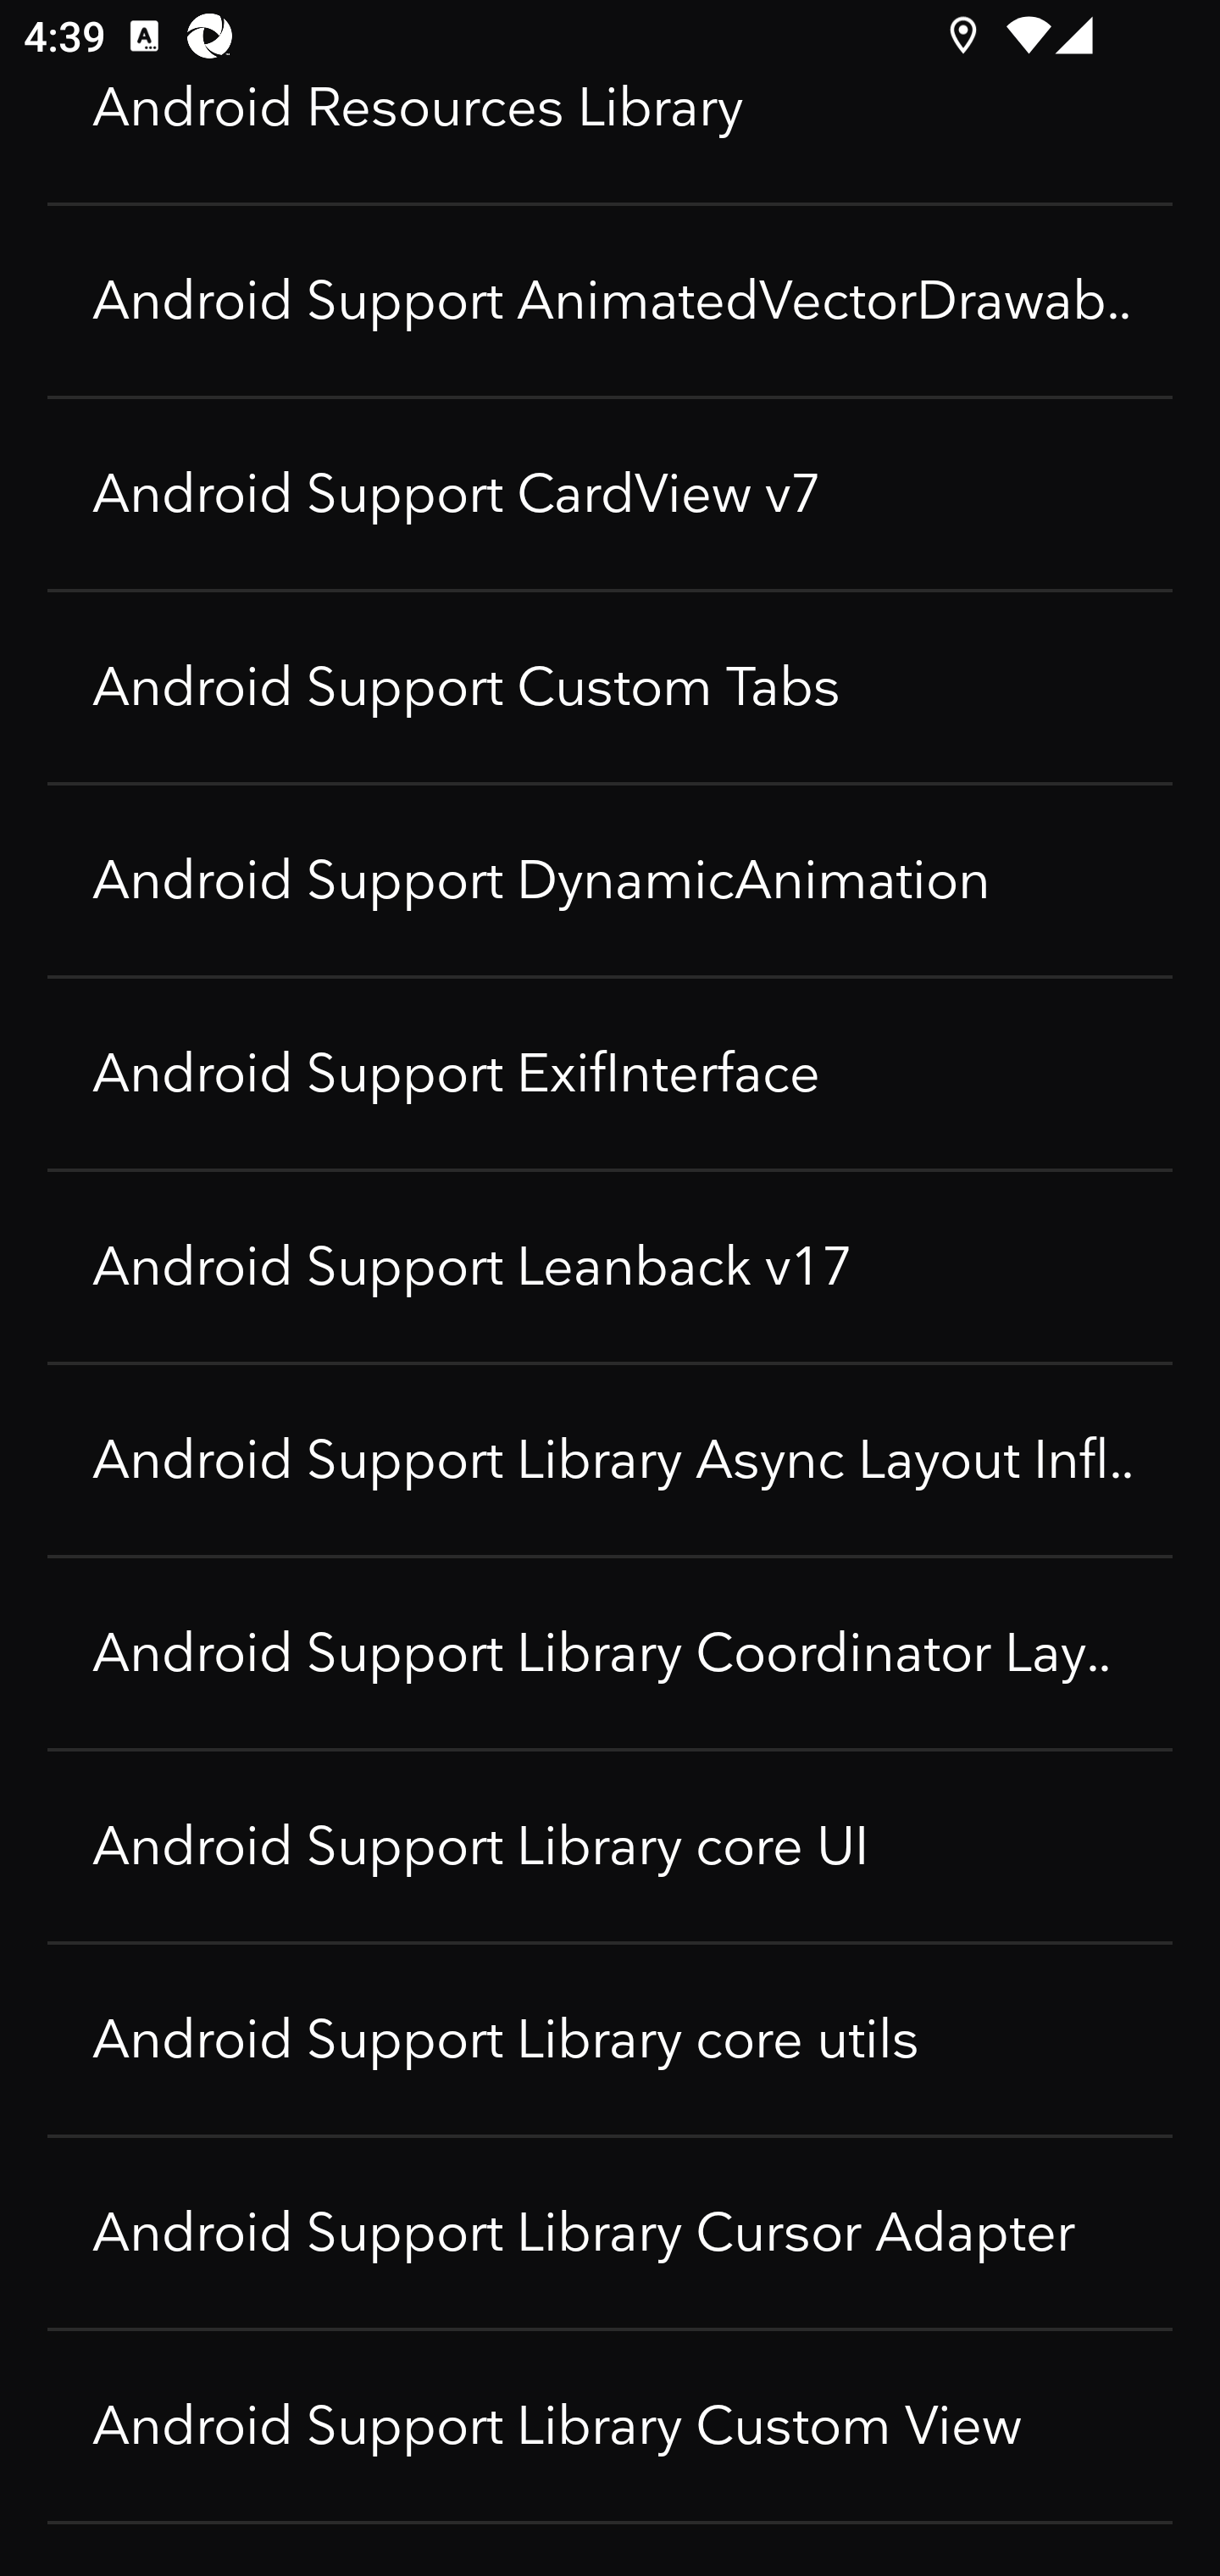 This screenshot has width=1220, height=2576. I want to click on Android Support CardView v7, so click(610, 495).